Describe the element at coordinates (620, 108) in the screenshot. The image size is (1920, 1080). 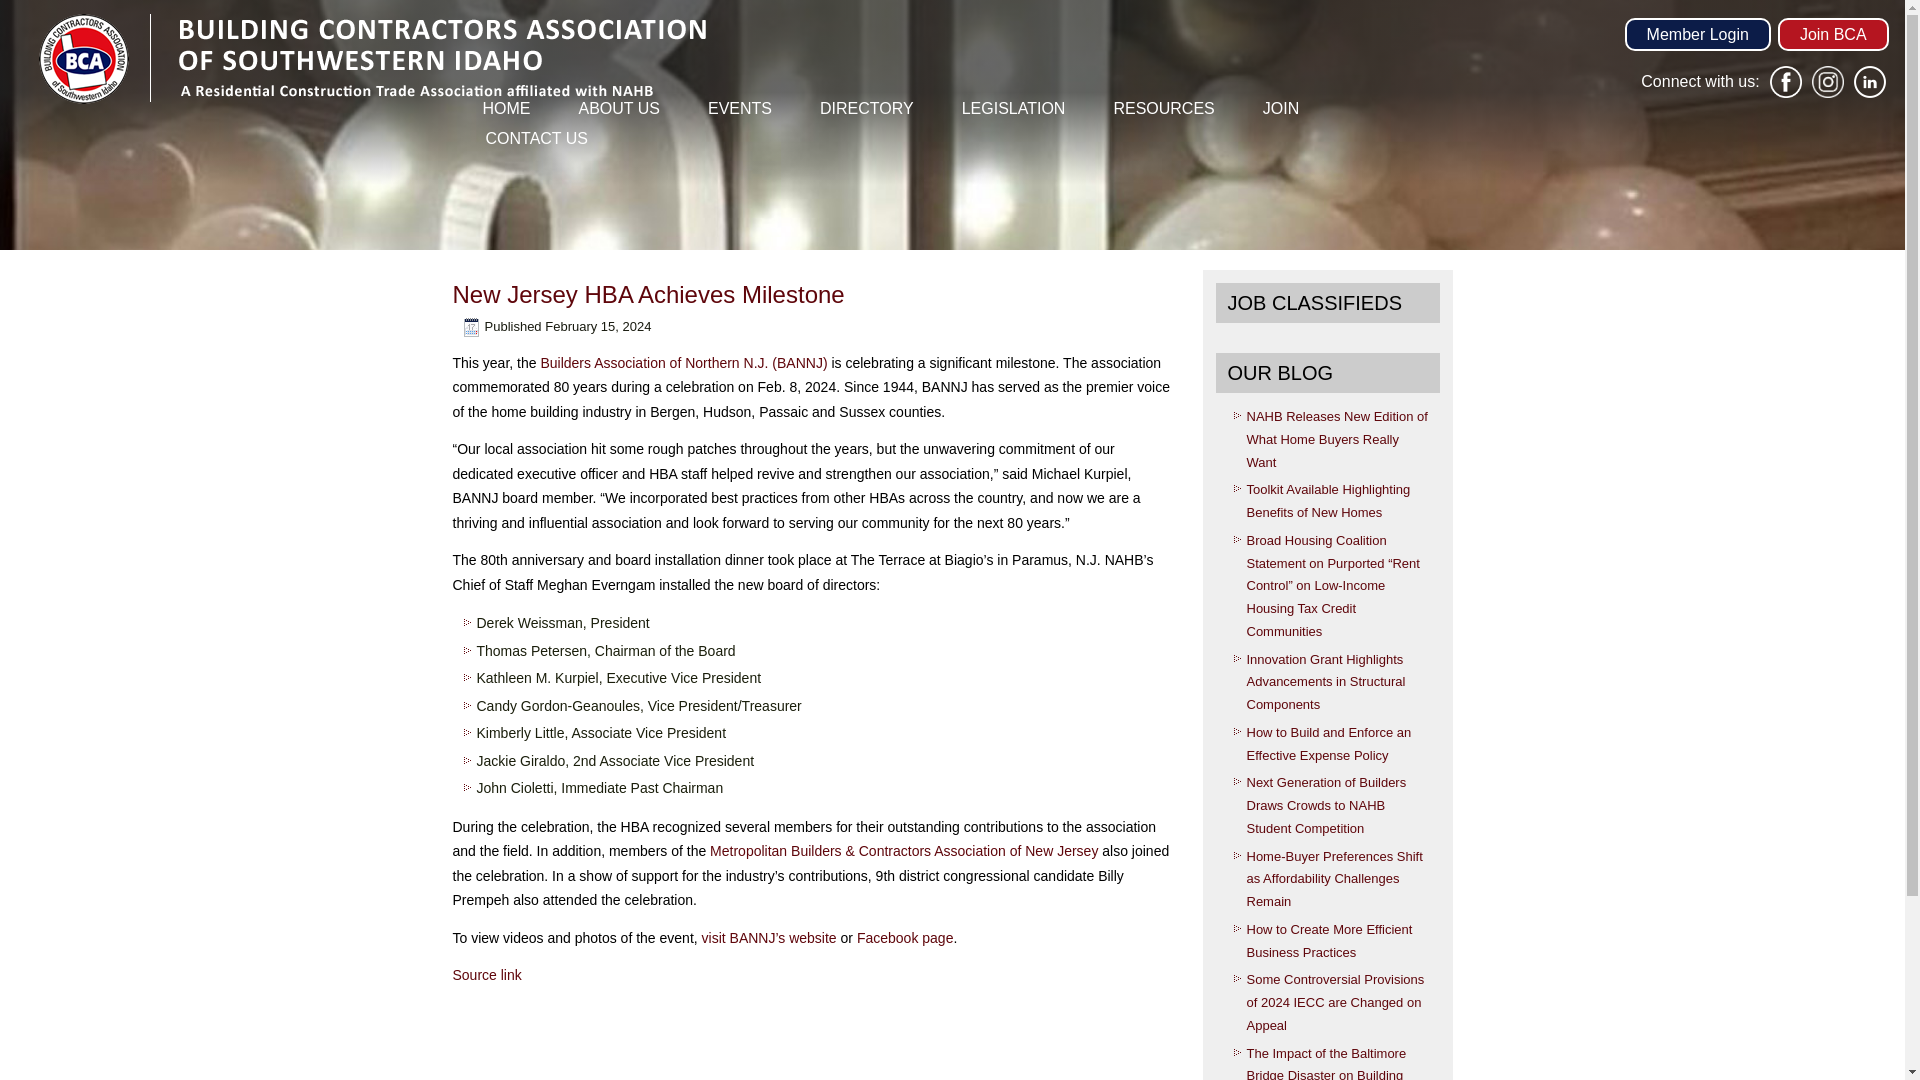
I see `ABOUT US` at that location.